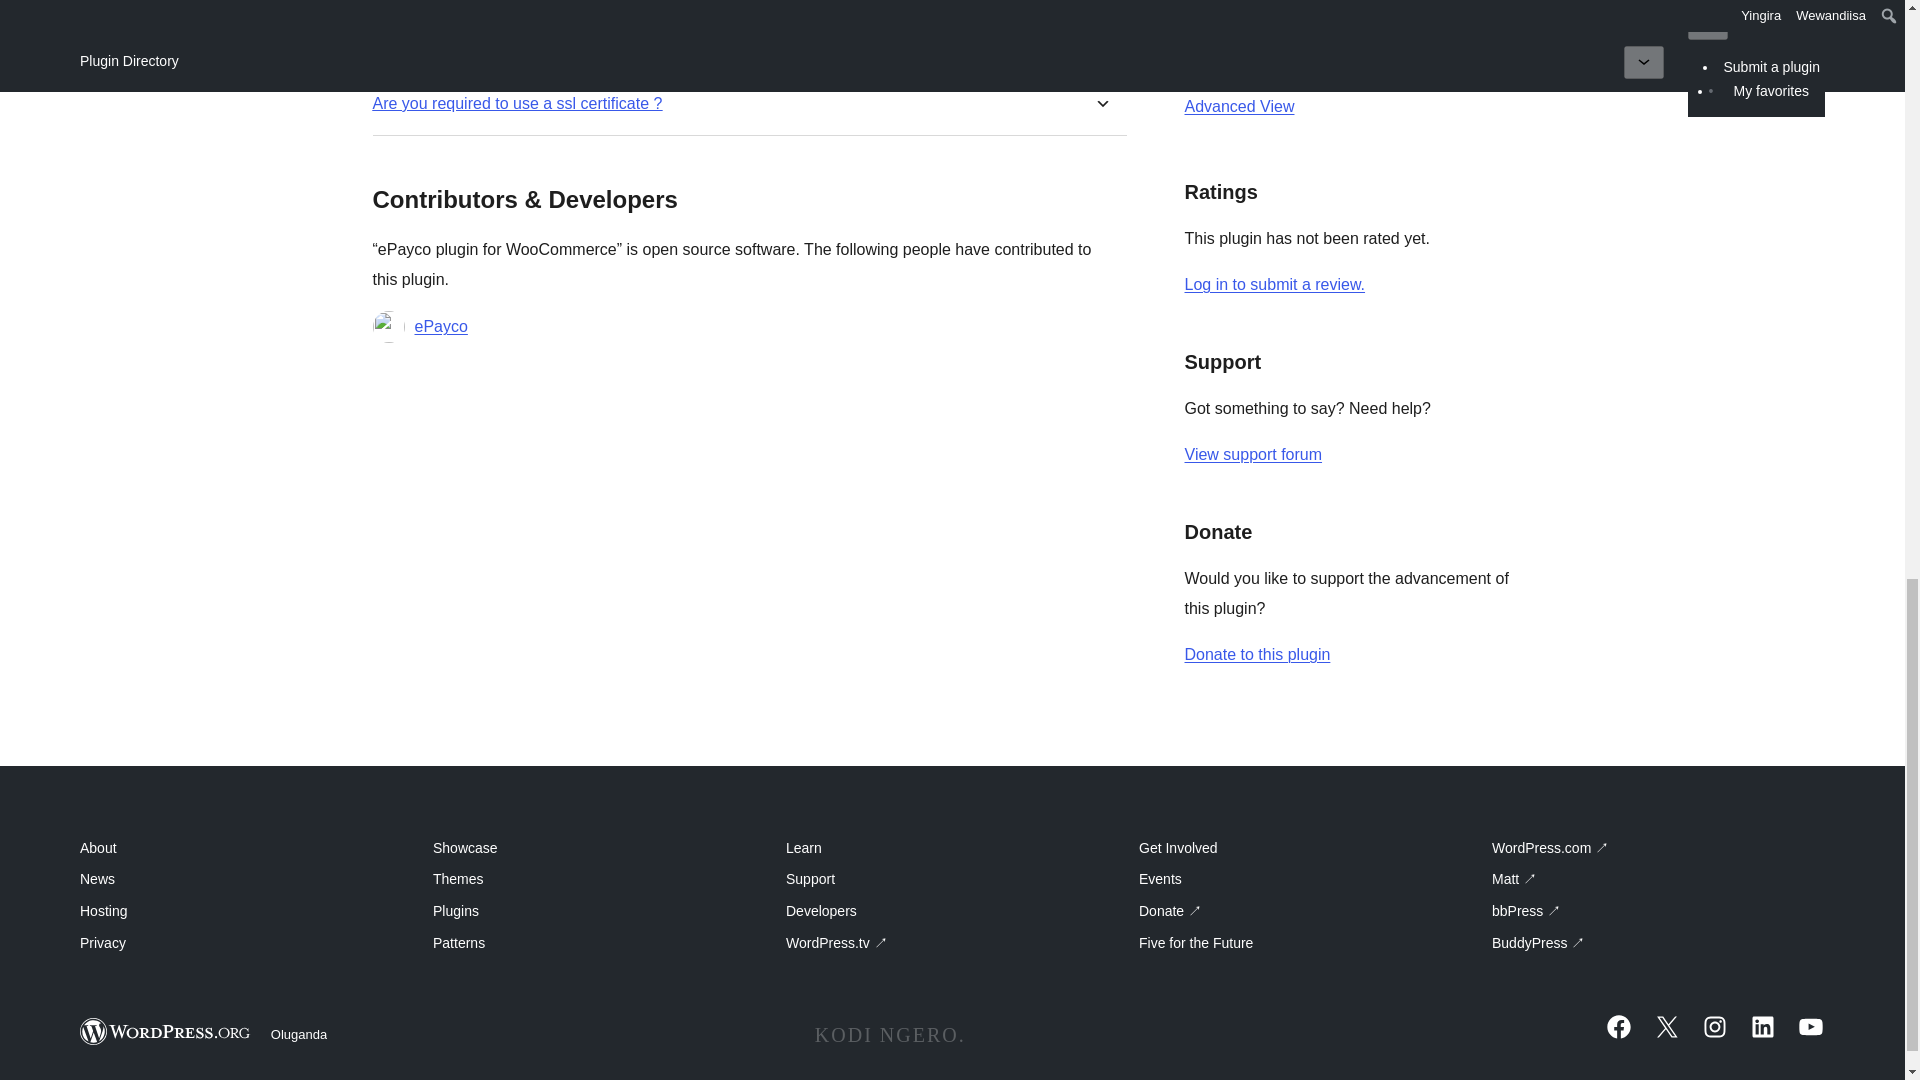 This screenshot has height=1080, width=1920. I want to click on Log in to WordPress.org, so click(1274, 284).